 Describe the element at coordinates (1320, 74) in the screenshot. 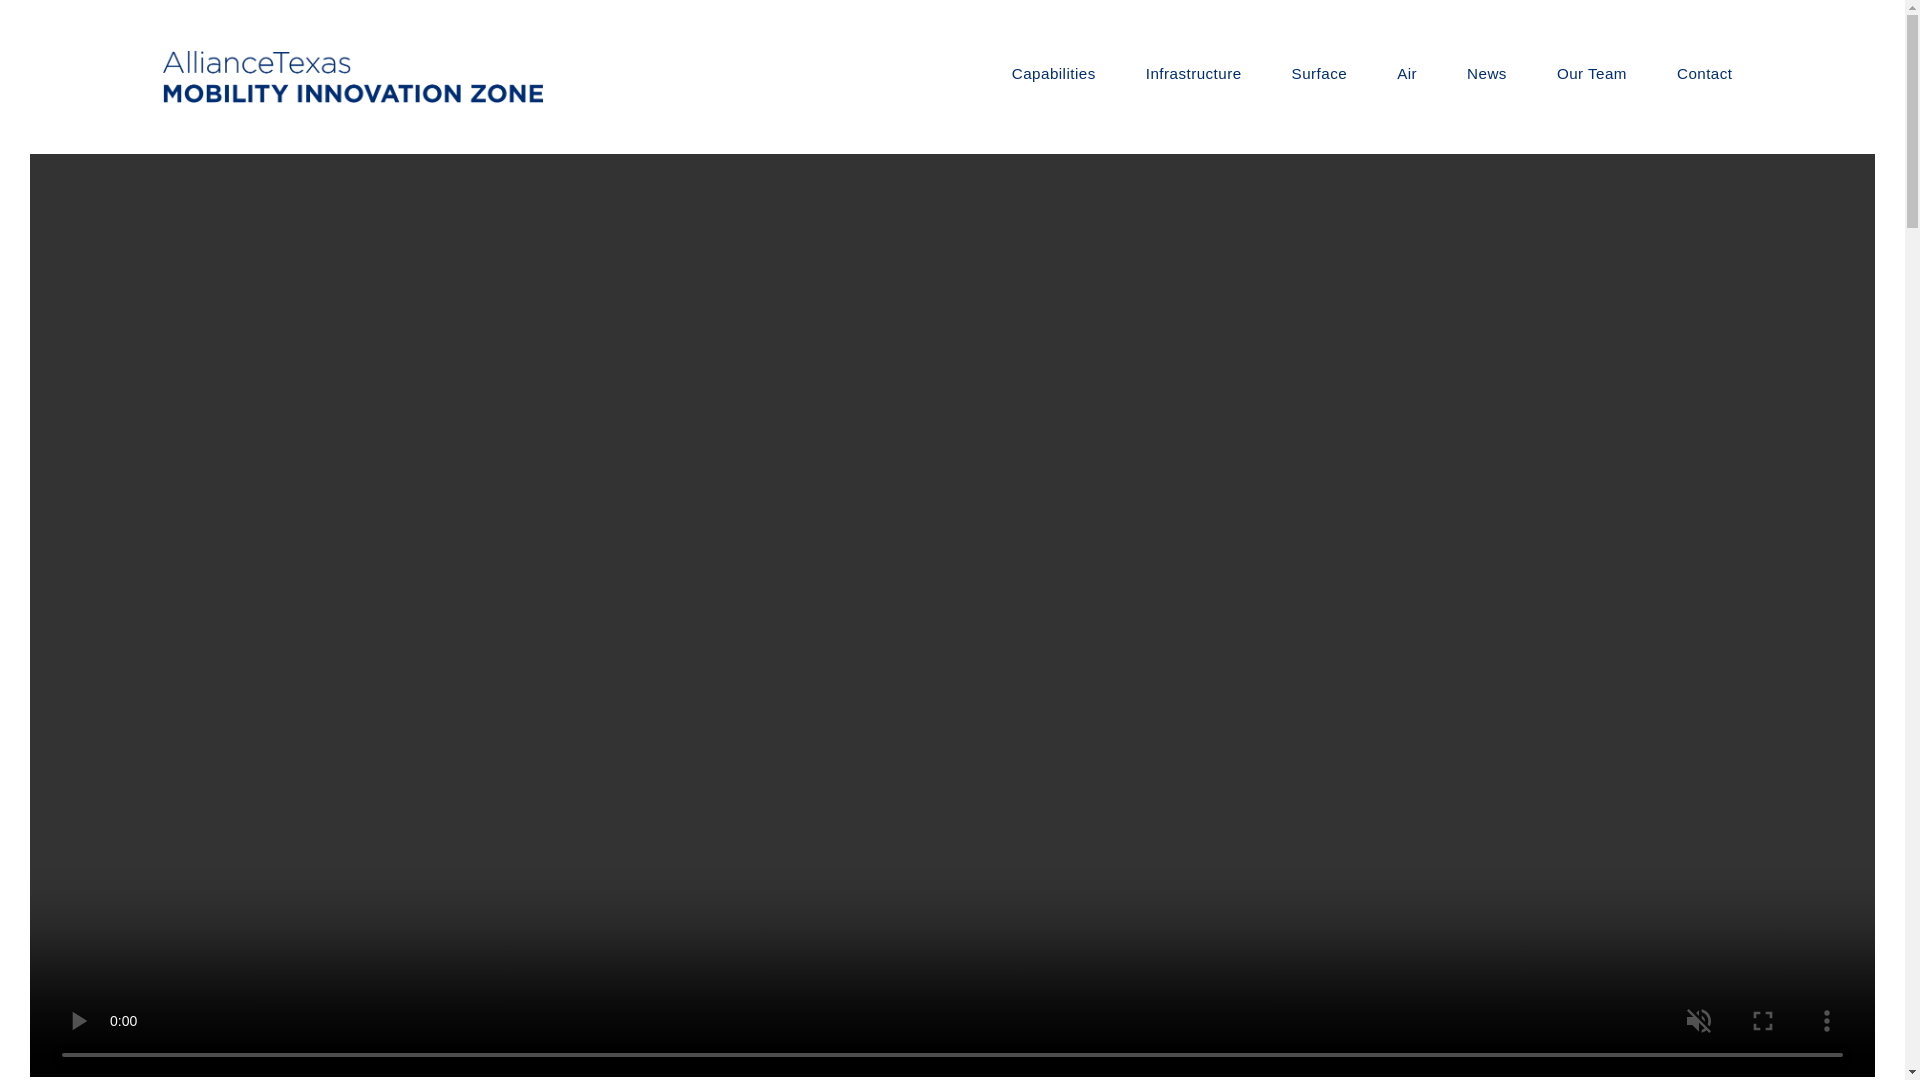

I see `Surface` at that location.